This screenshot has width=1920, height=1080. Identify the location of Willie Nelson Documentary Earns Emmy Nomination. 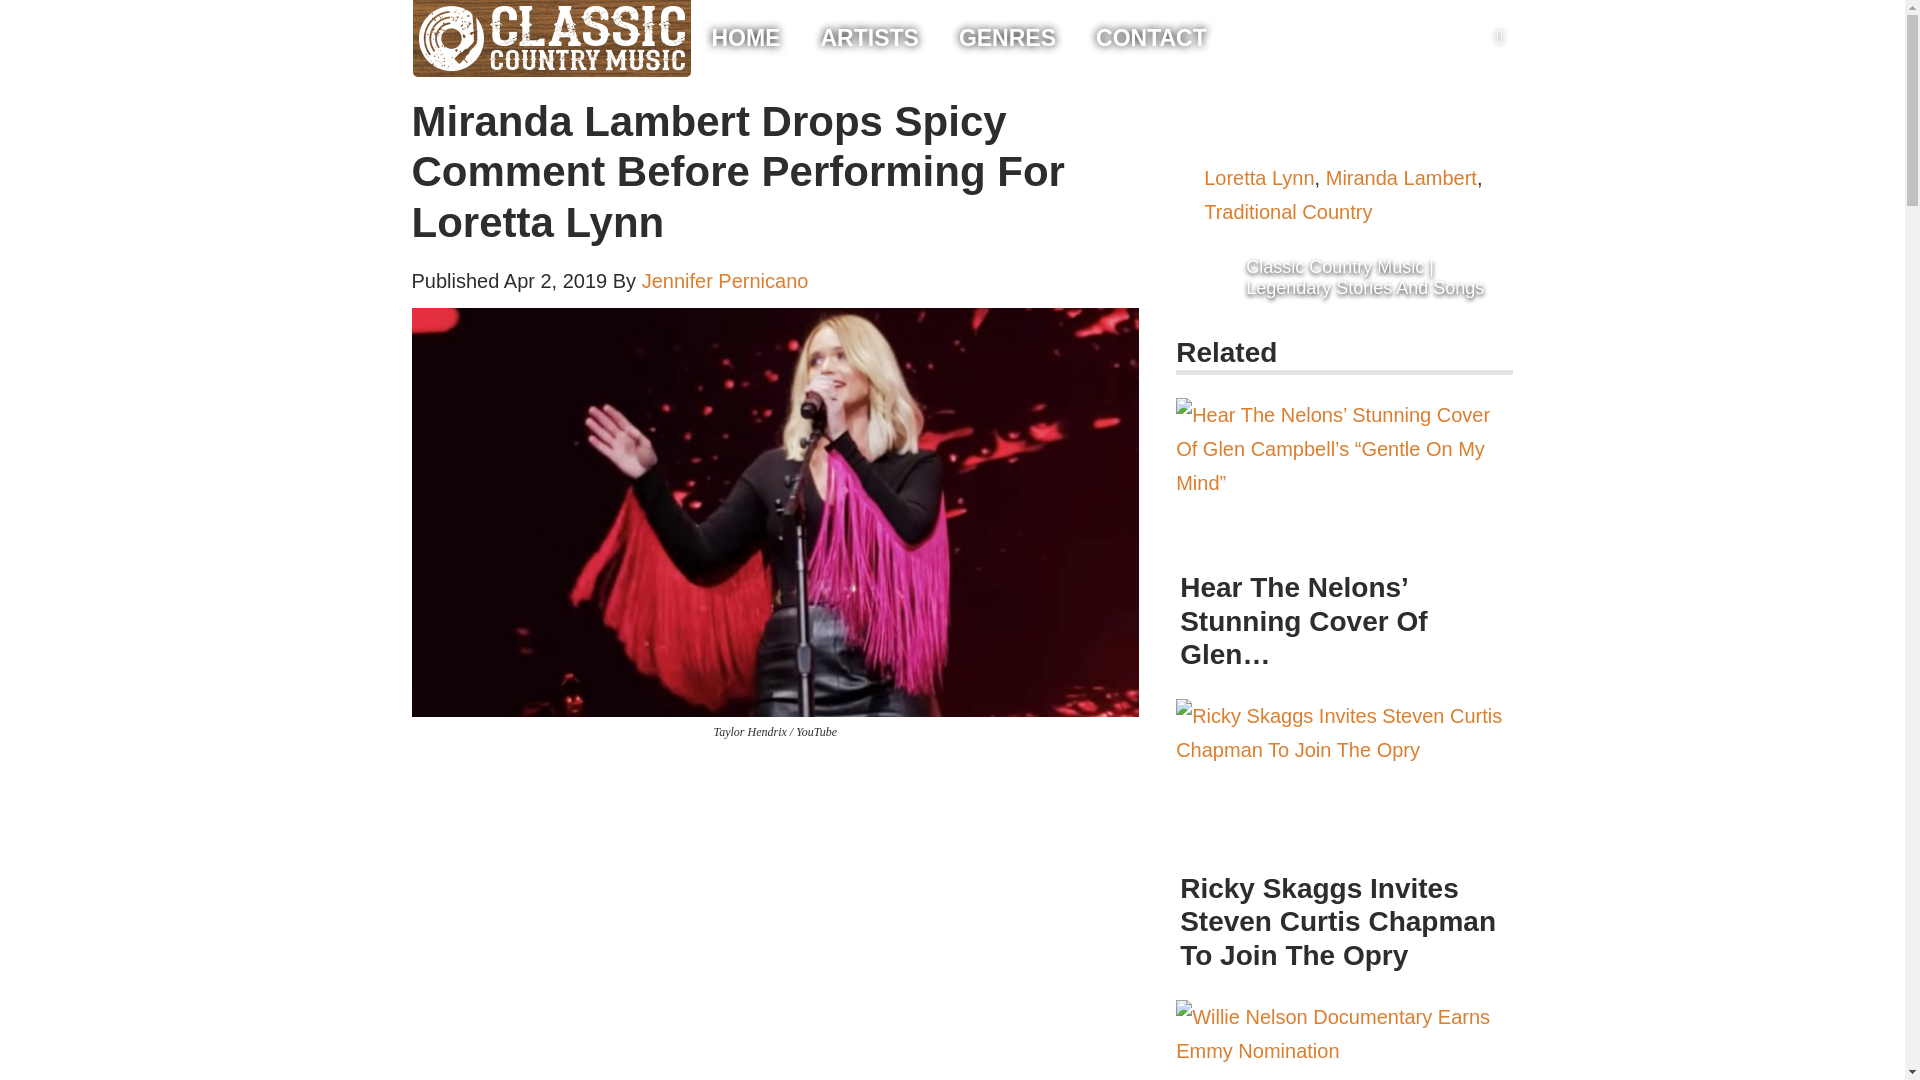
(1344, 1040).